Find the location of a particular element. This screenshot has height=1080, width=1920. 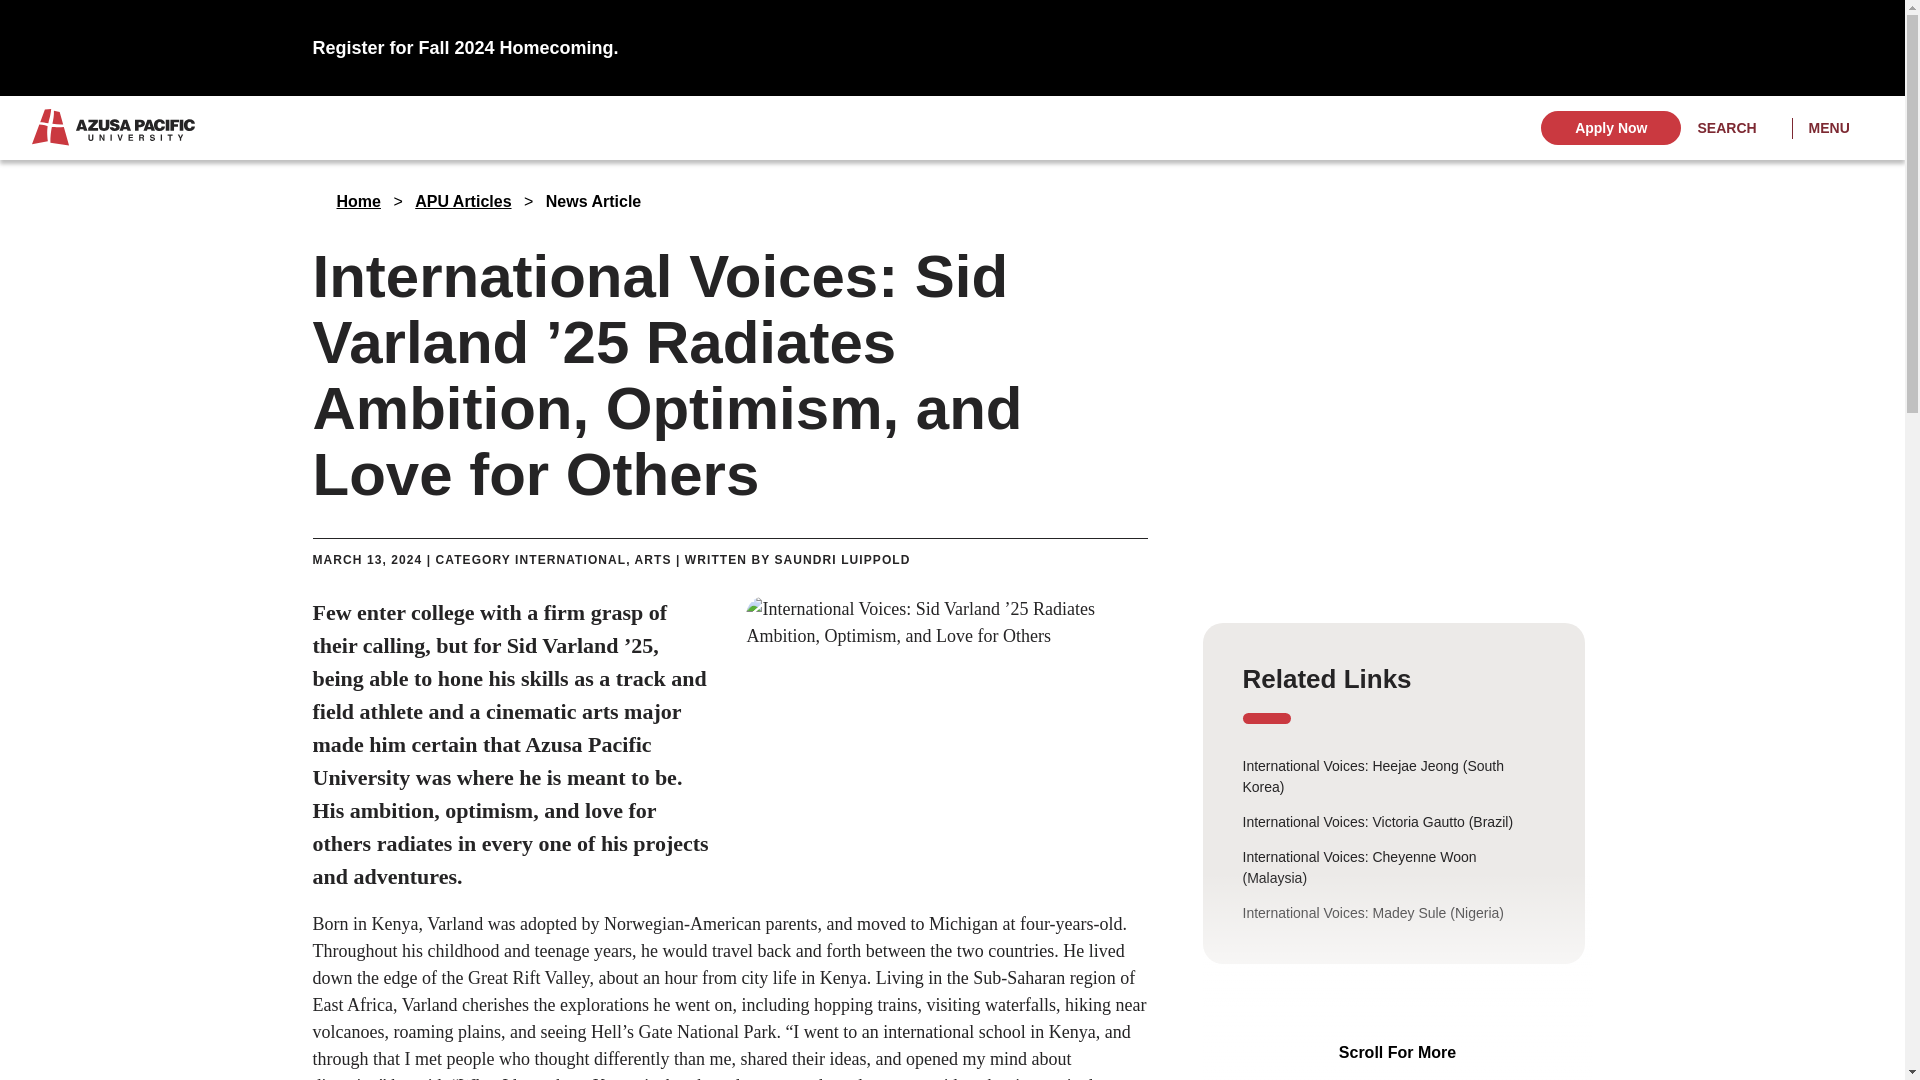

Apply Now is located at coordinates (1611, 128).